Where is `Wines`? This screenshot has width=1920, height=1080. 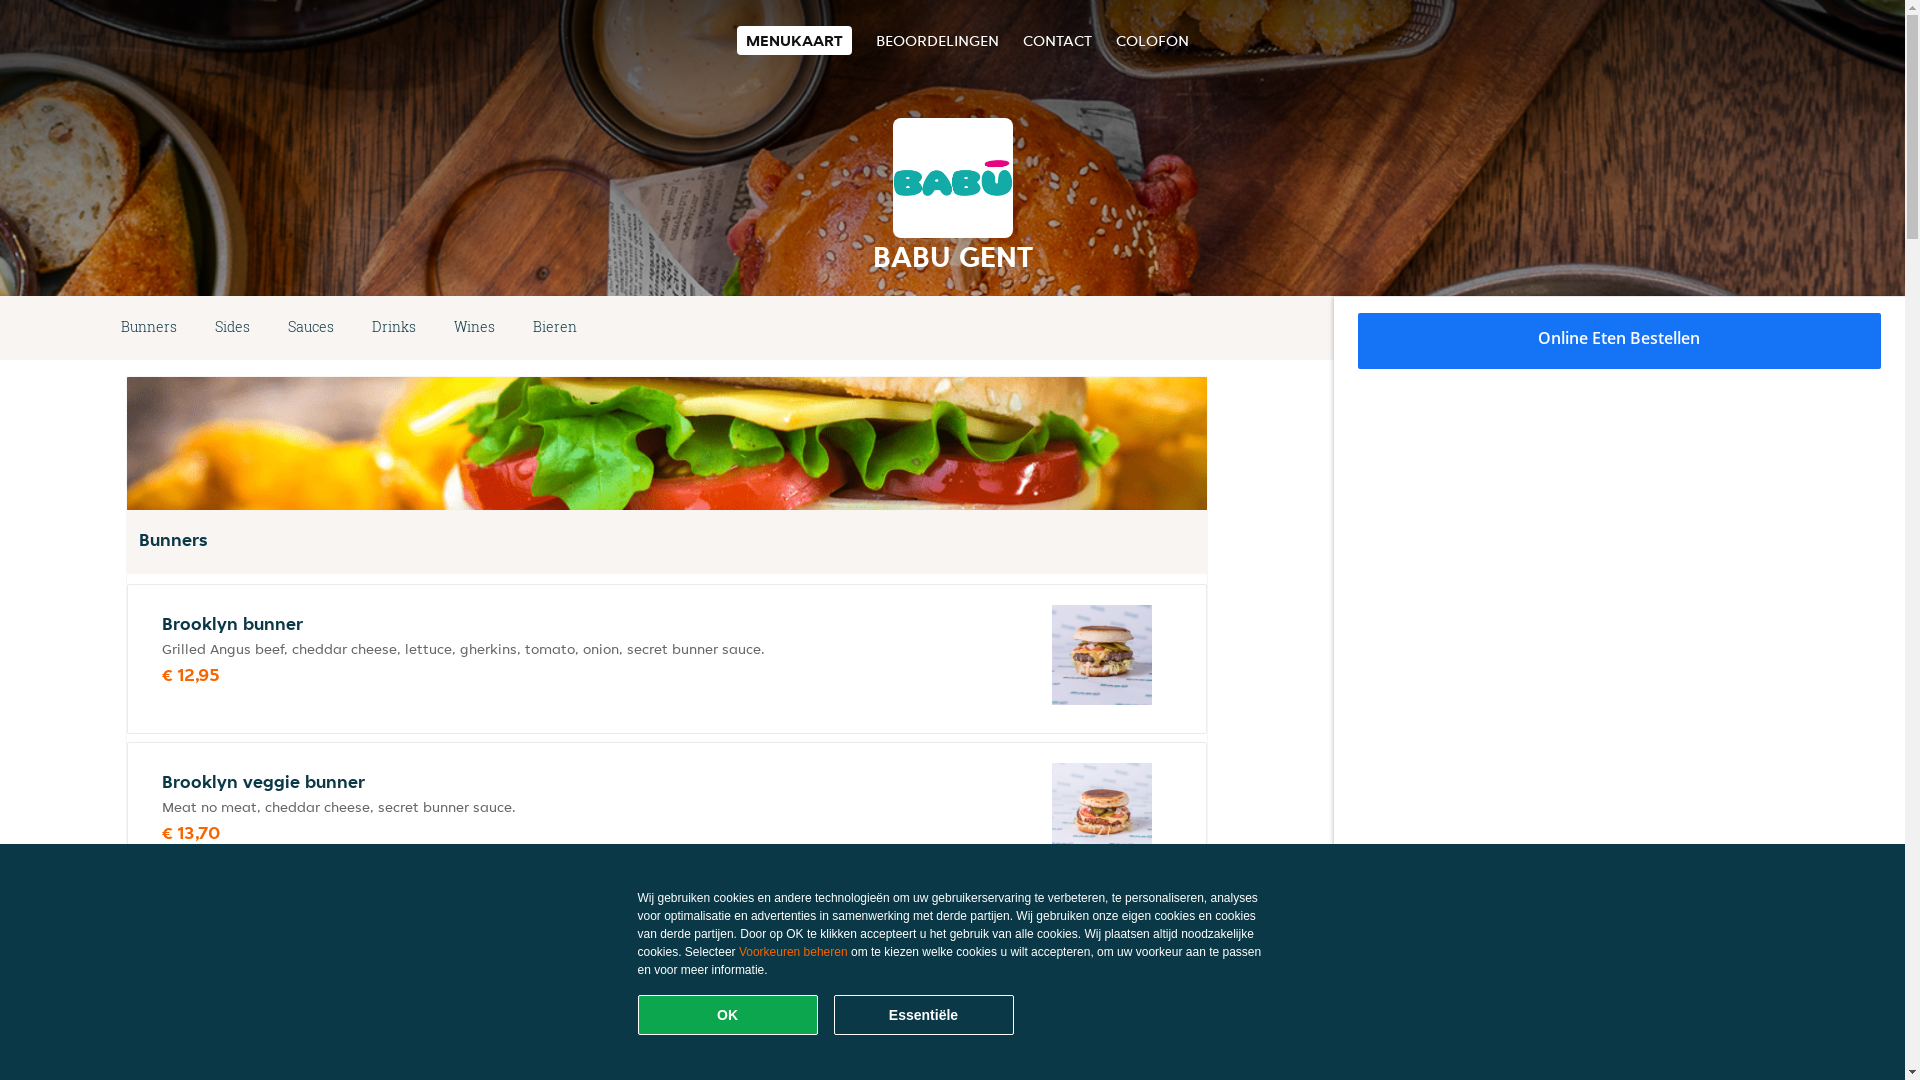 Wines is located at coordinates (474, 328).